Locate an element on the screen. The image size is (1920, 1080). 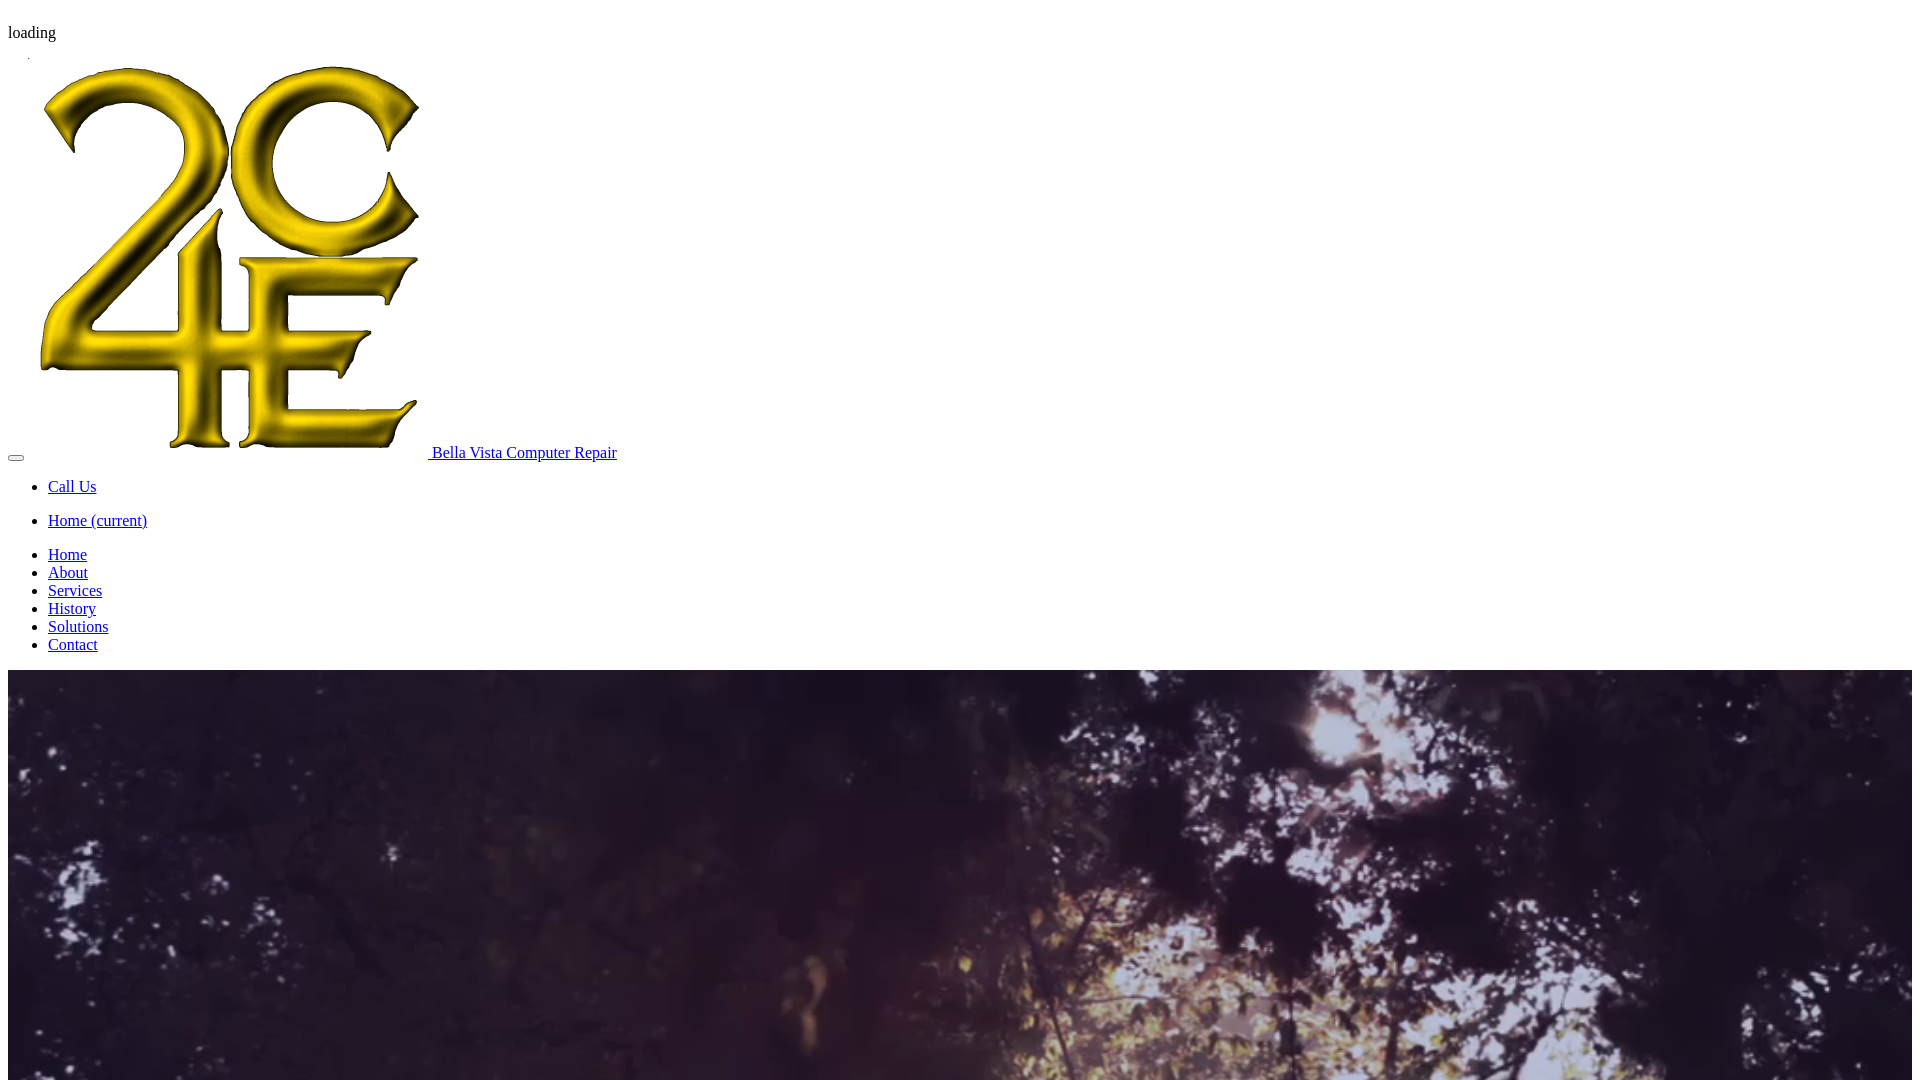
Services is located at coordinates (75, 590).